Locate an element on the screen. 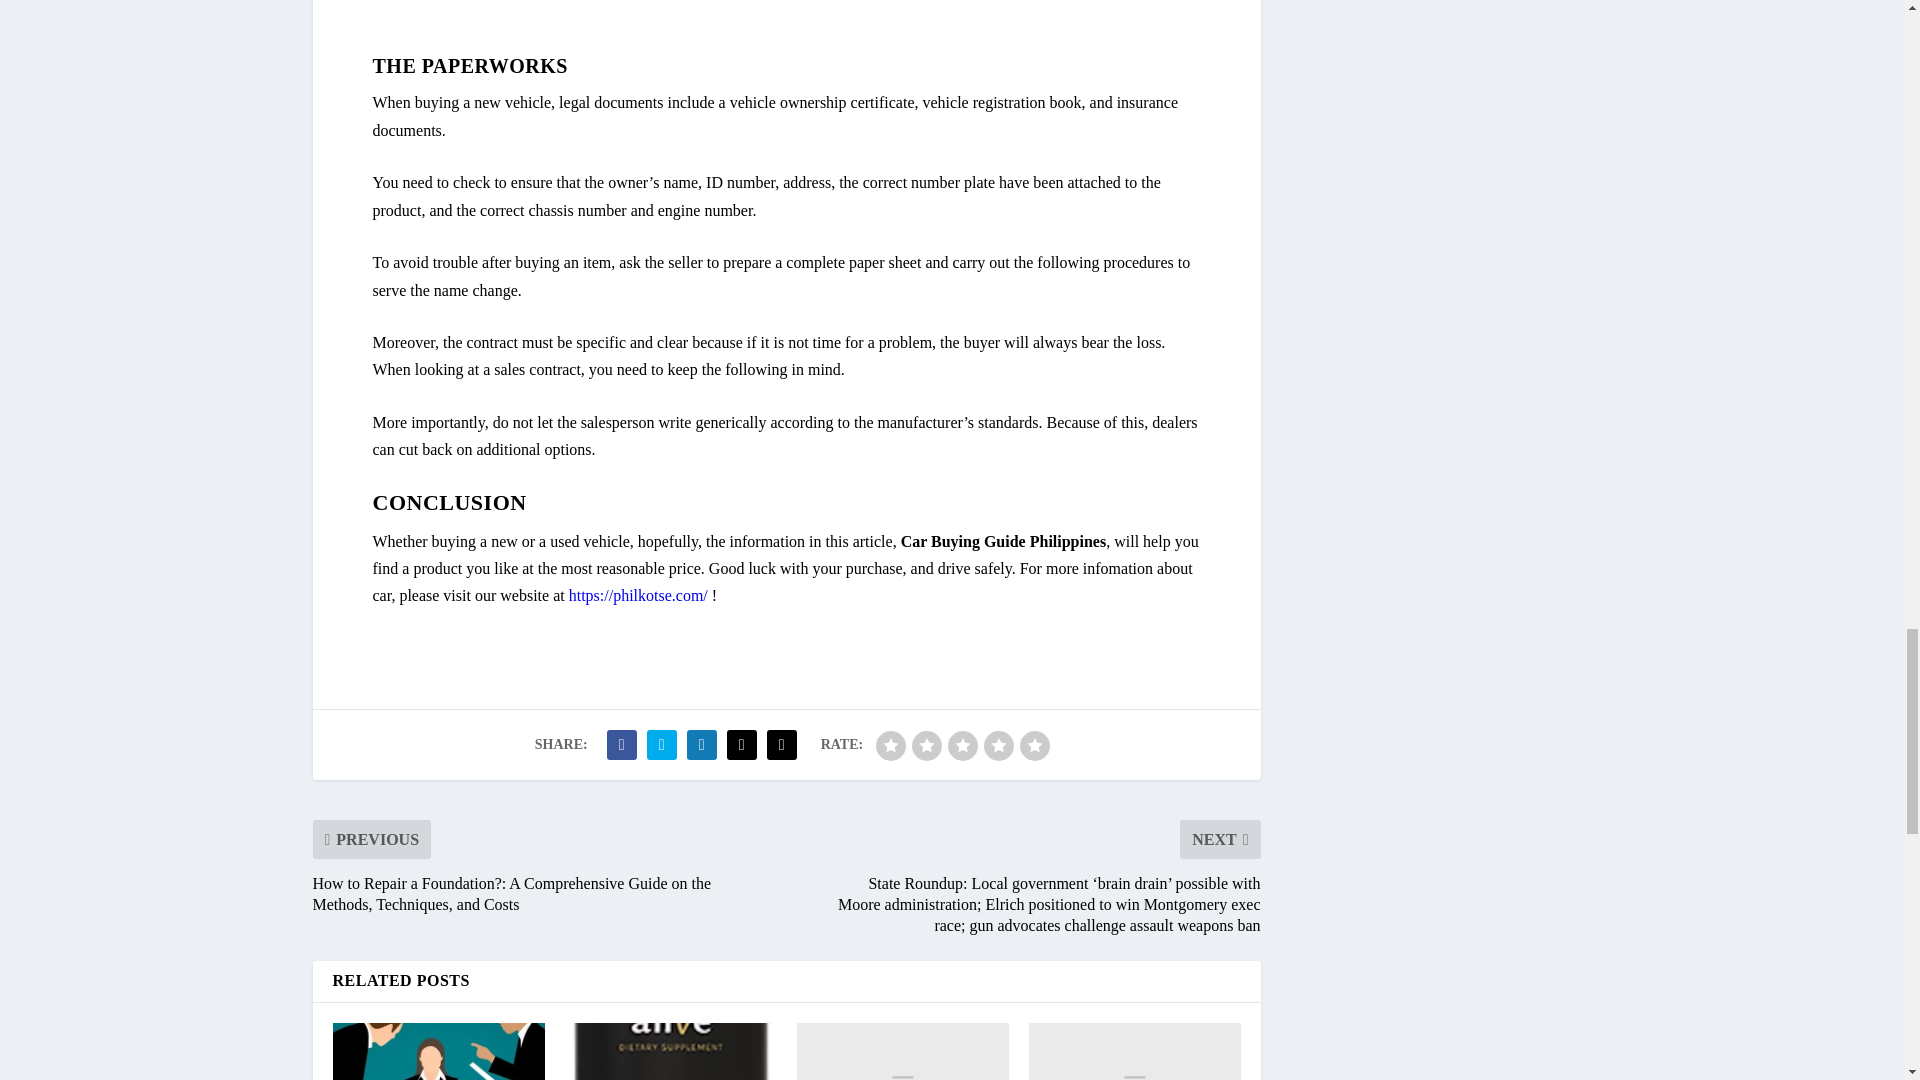 This screenshot has height=1080, width=1920. regular is located at coordinates (962, 746).